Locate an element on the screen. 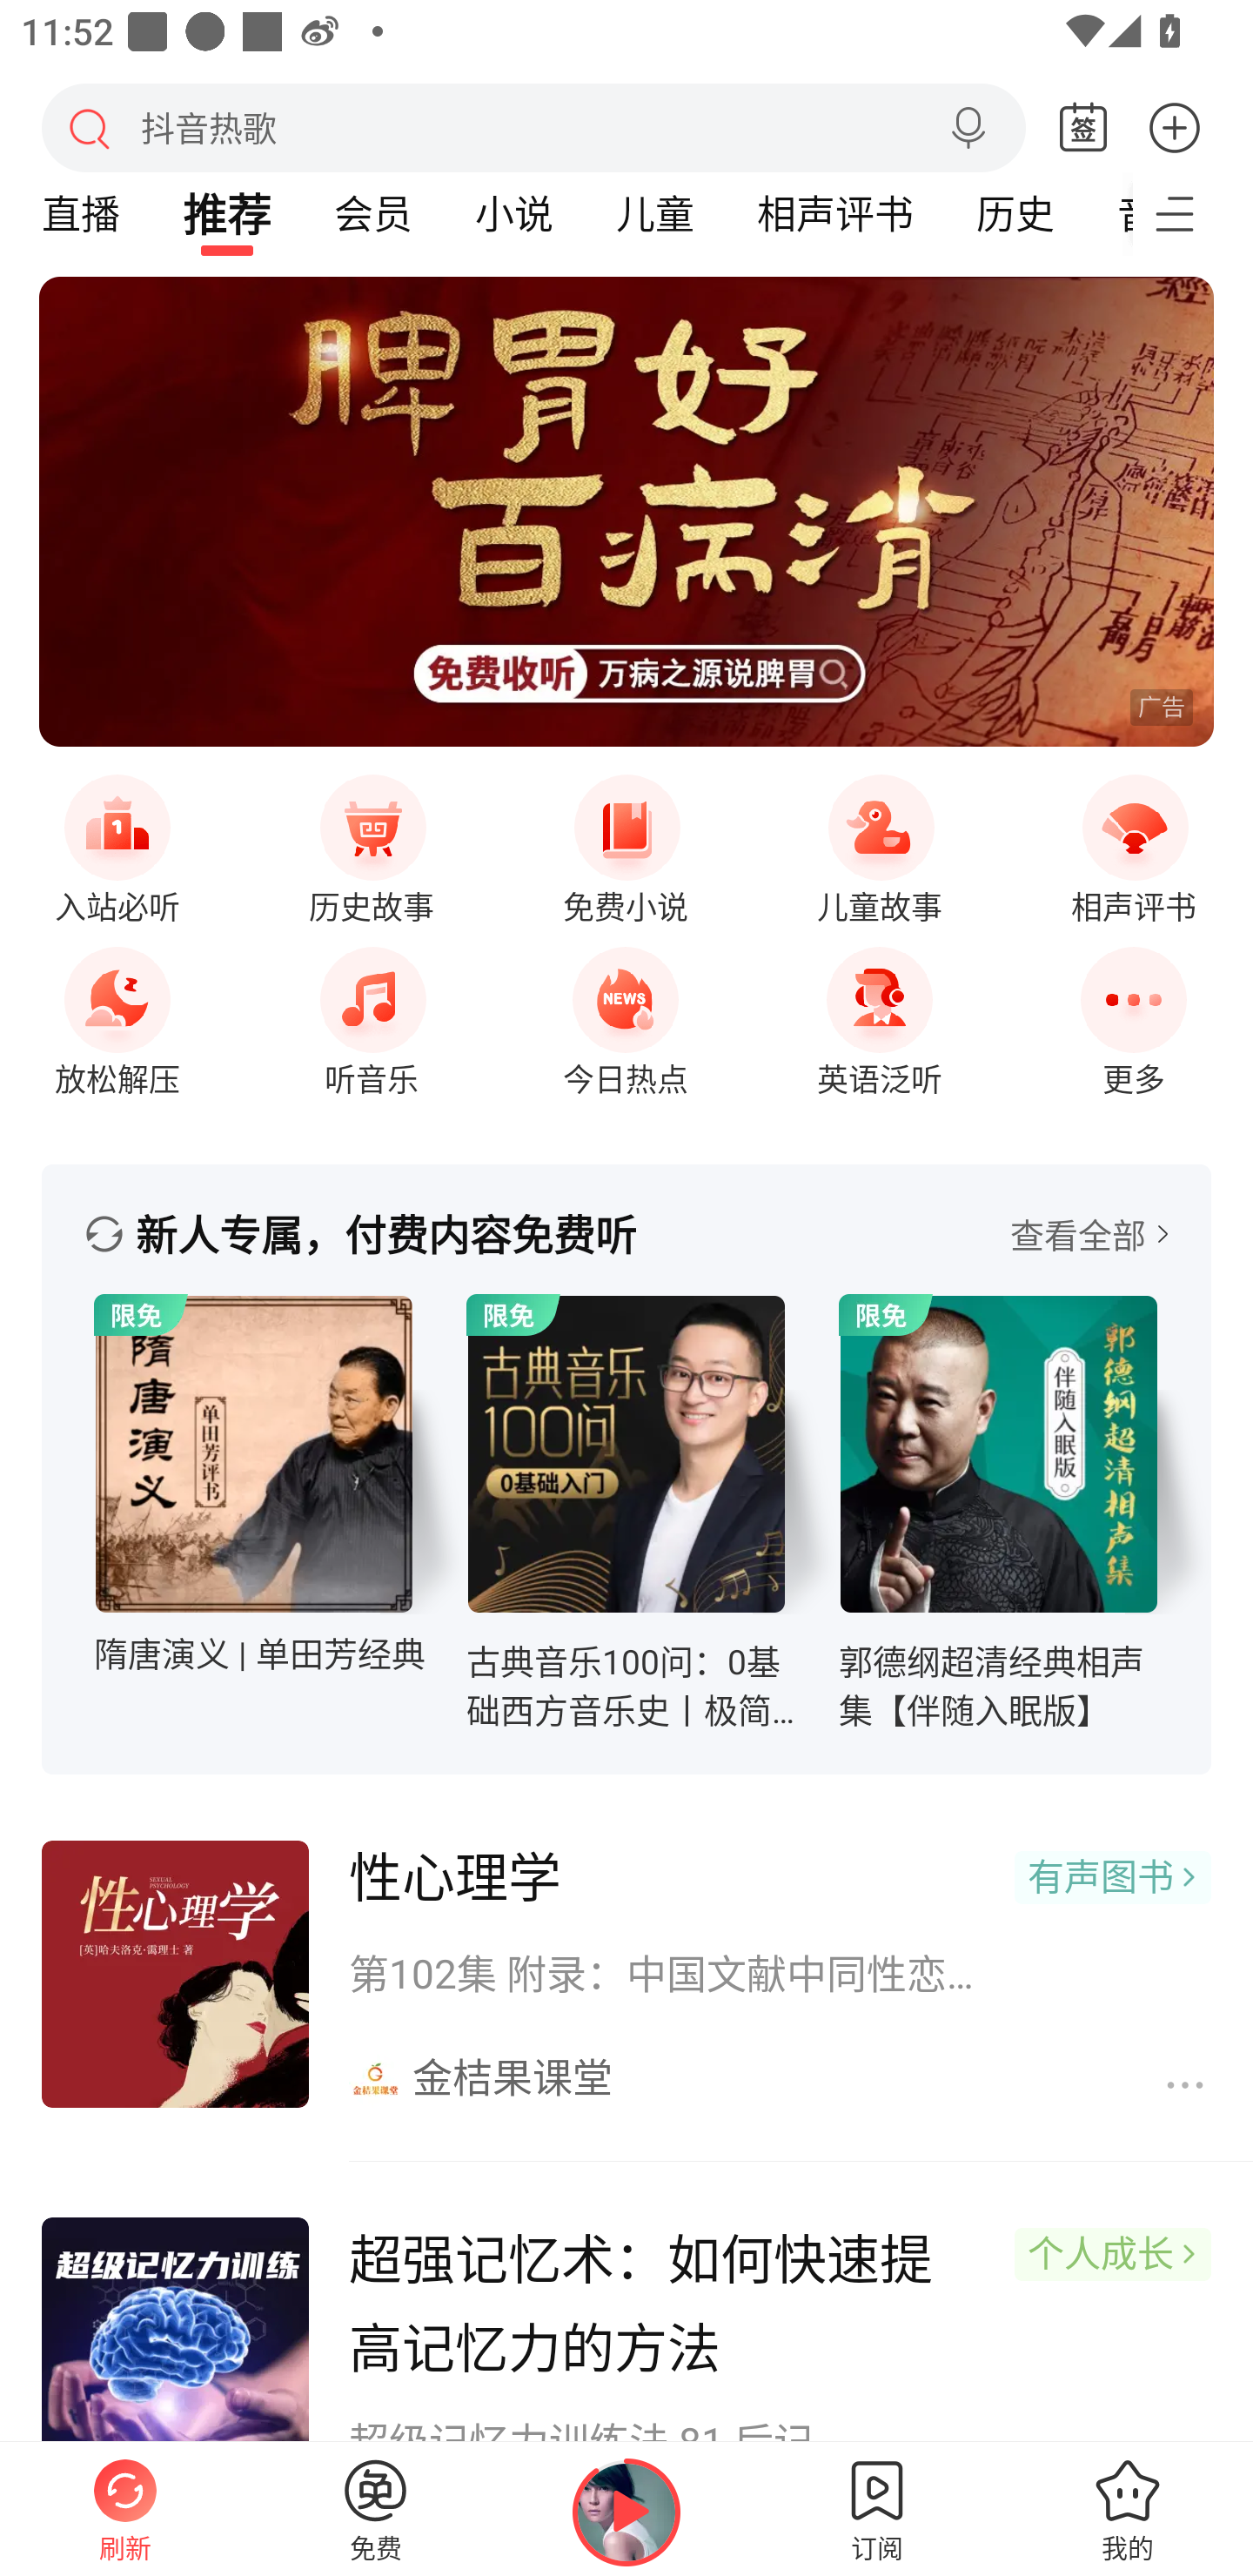 The image size is (1253, 2576). 更多 is located at coordinates (1175, 127).